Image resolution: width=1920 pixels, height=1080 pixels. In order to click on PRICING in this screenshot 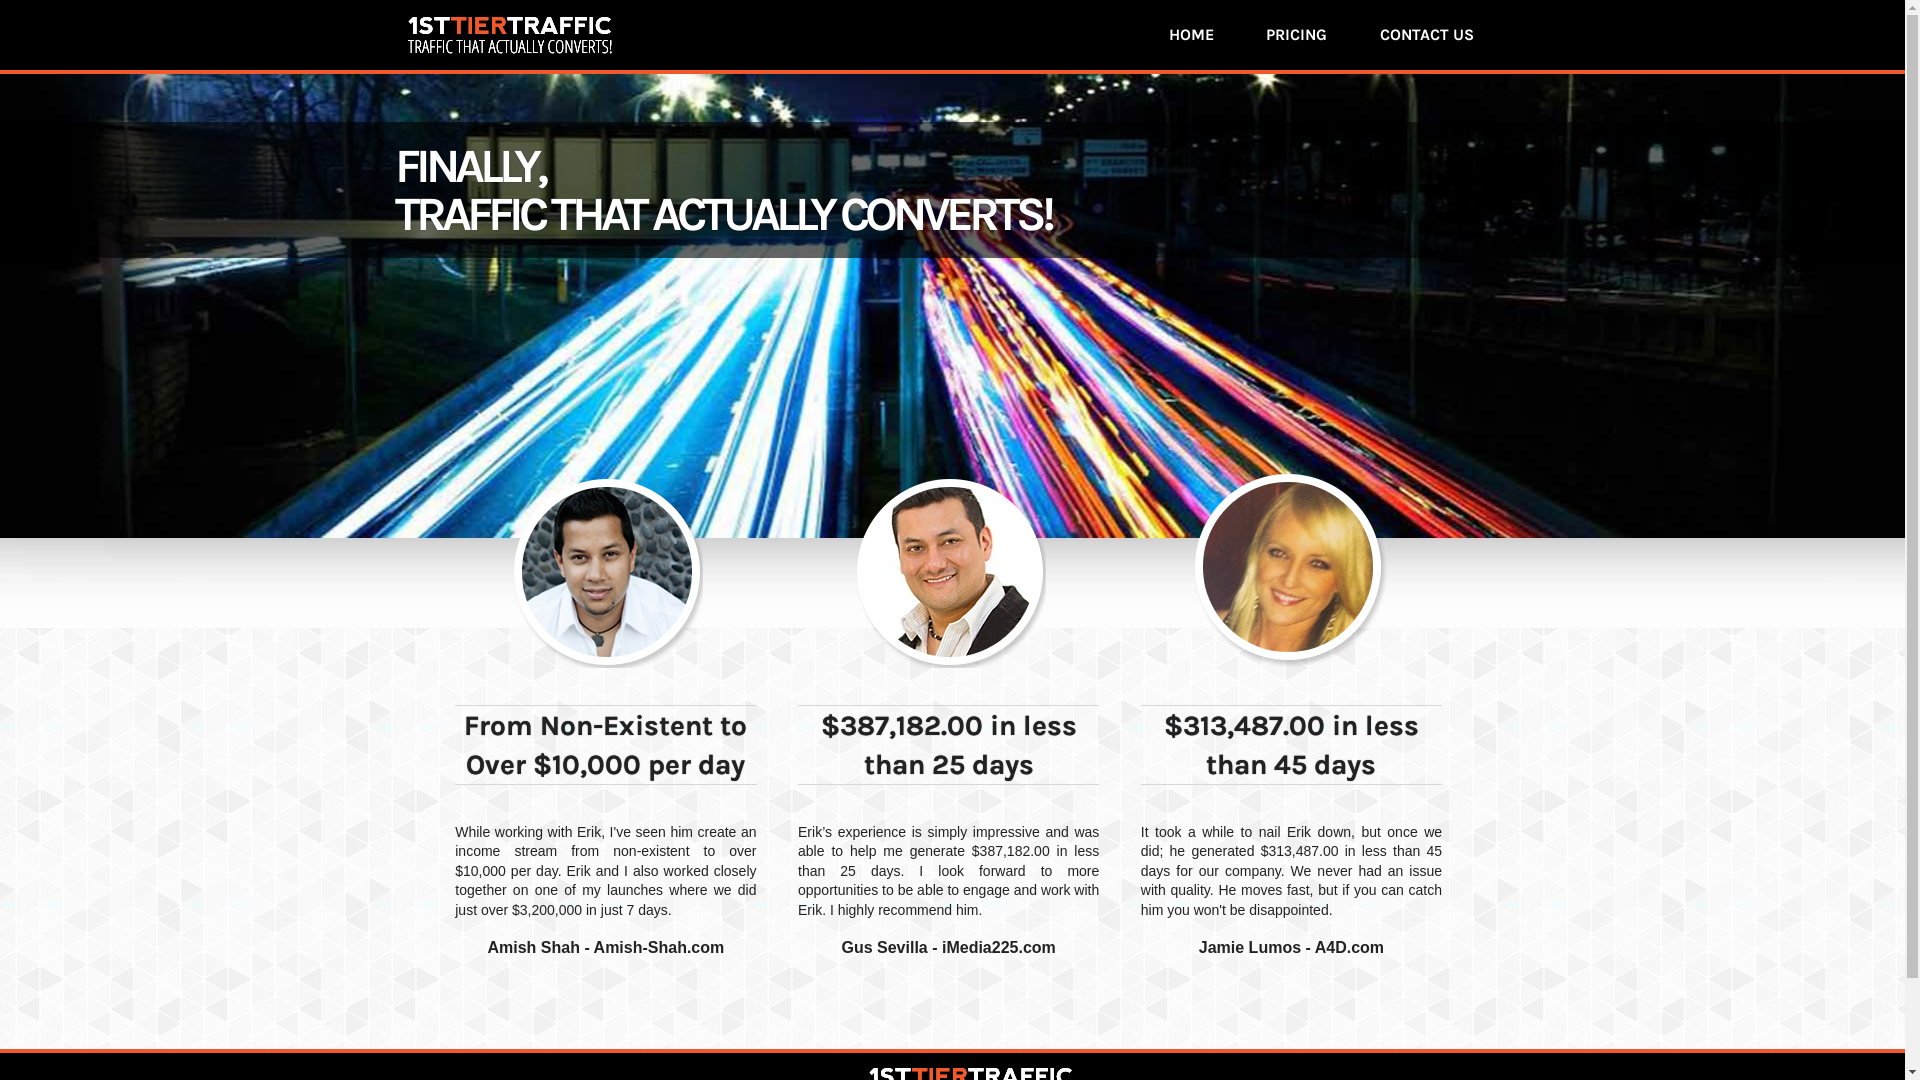, I will do `click(1296, 34)`.